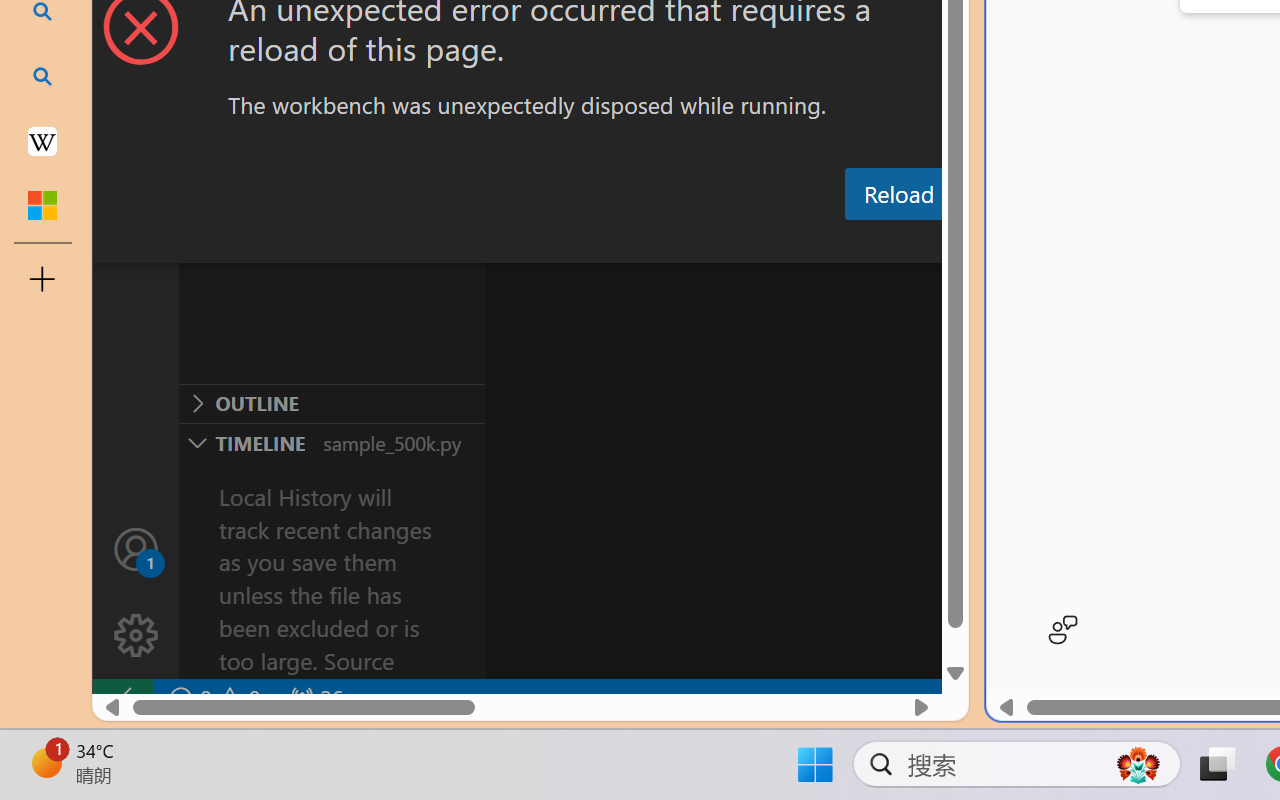  I want to click on Accounts - Sign in requested, so click(136, 548).